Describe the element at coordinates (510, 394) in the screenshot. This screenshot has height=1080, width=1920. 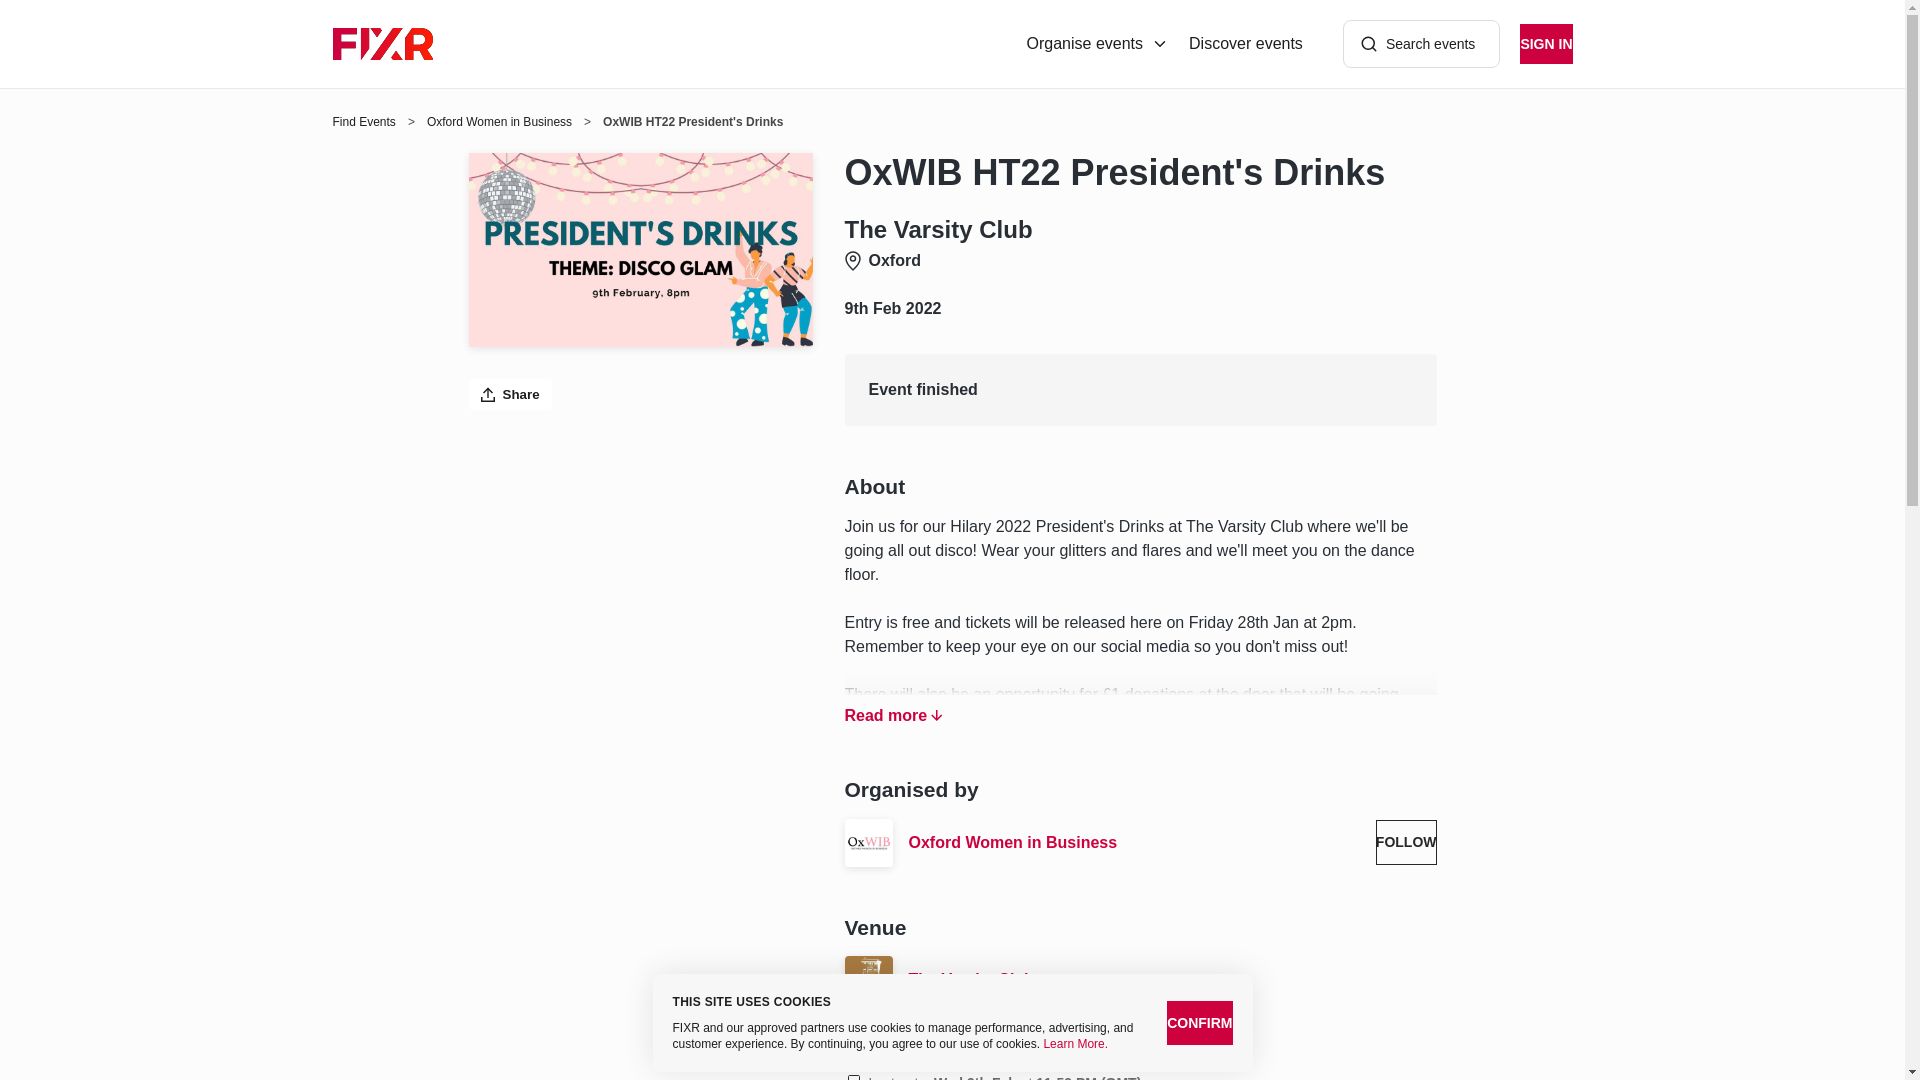
I see `Share` at that location.